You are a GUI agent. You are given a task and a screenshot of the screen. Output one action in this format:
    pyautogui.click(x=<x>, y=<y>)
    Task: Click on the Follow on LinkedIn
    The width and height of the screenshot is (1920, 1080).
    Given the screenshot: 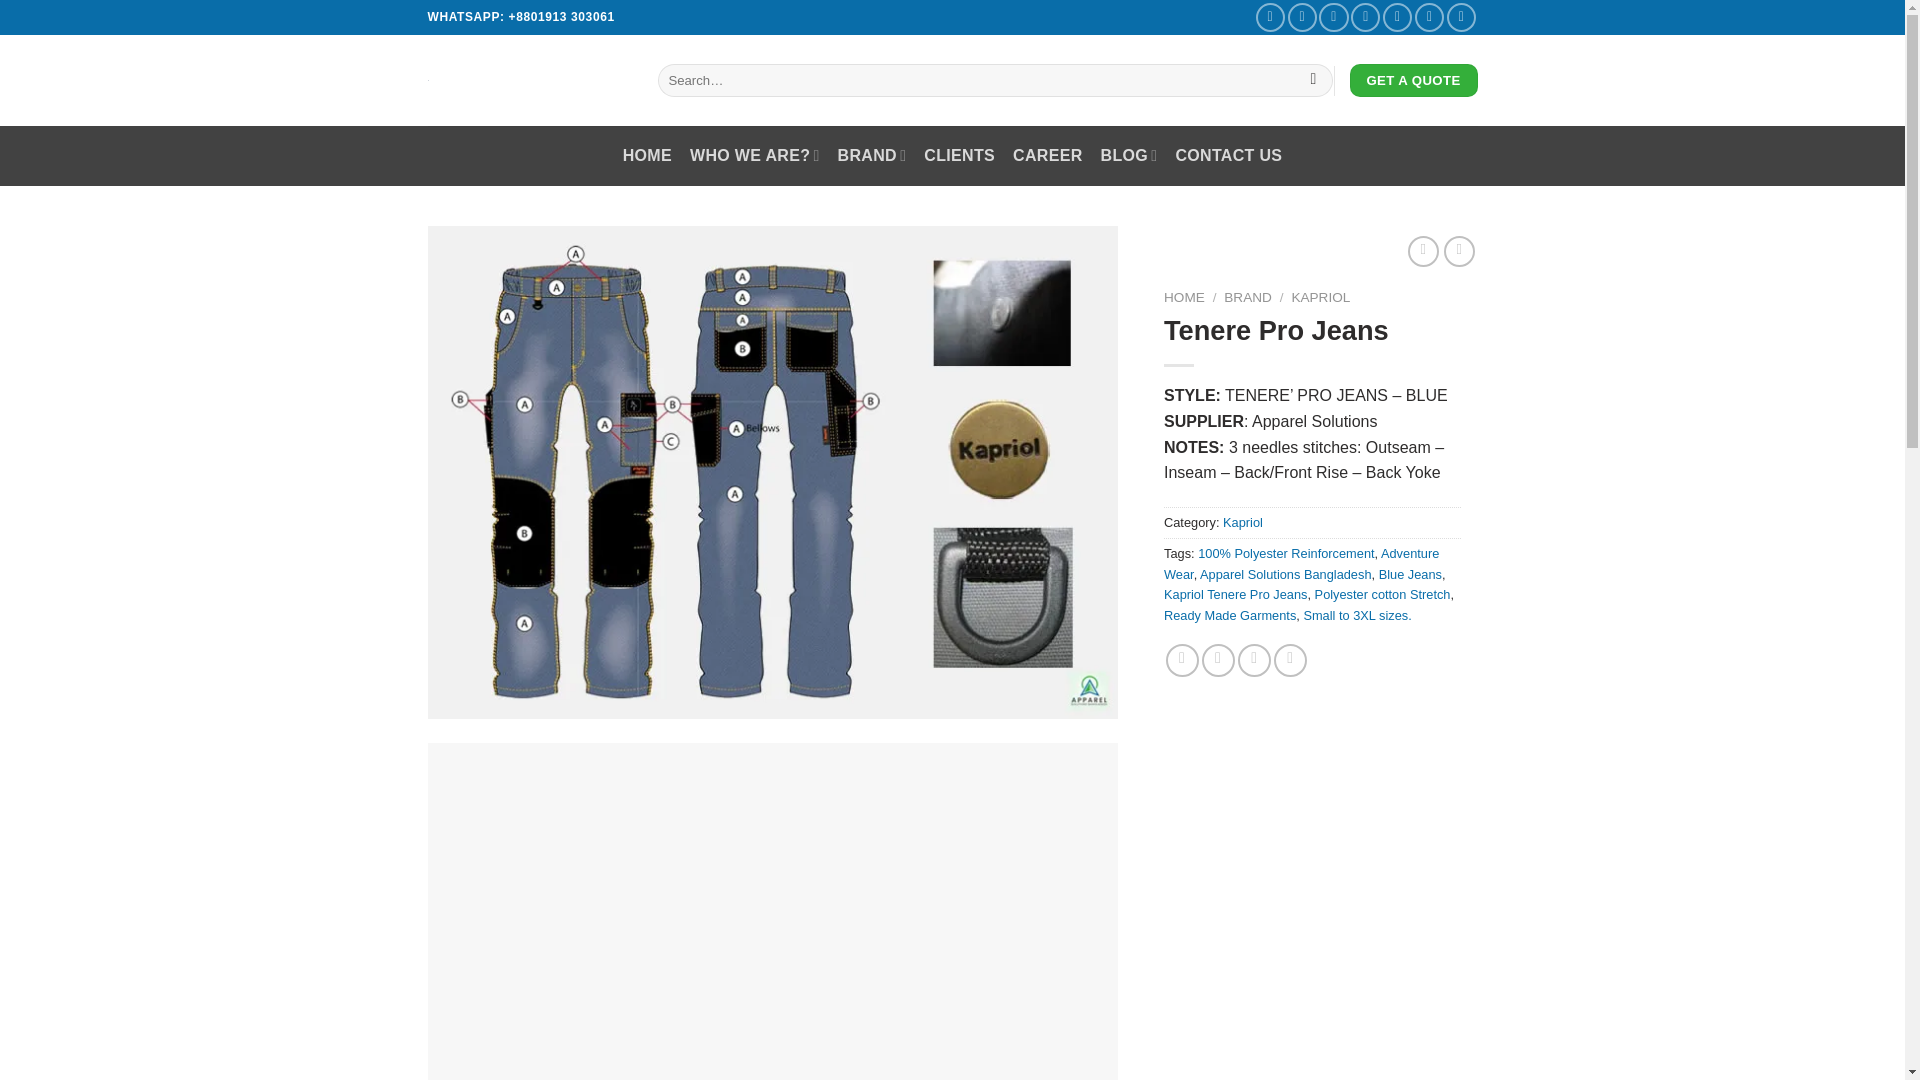 What is the action you would take?
    pyautogui.click(x=1462, y=18)
    